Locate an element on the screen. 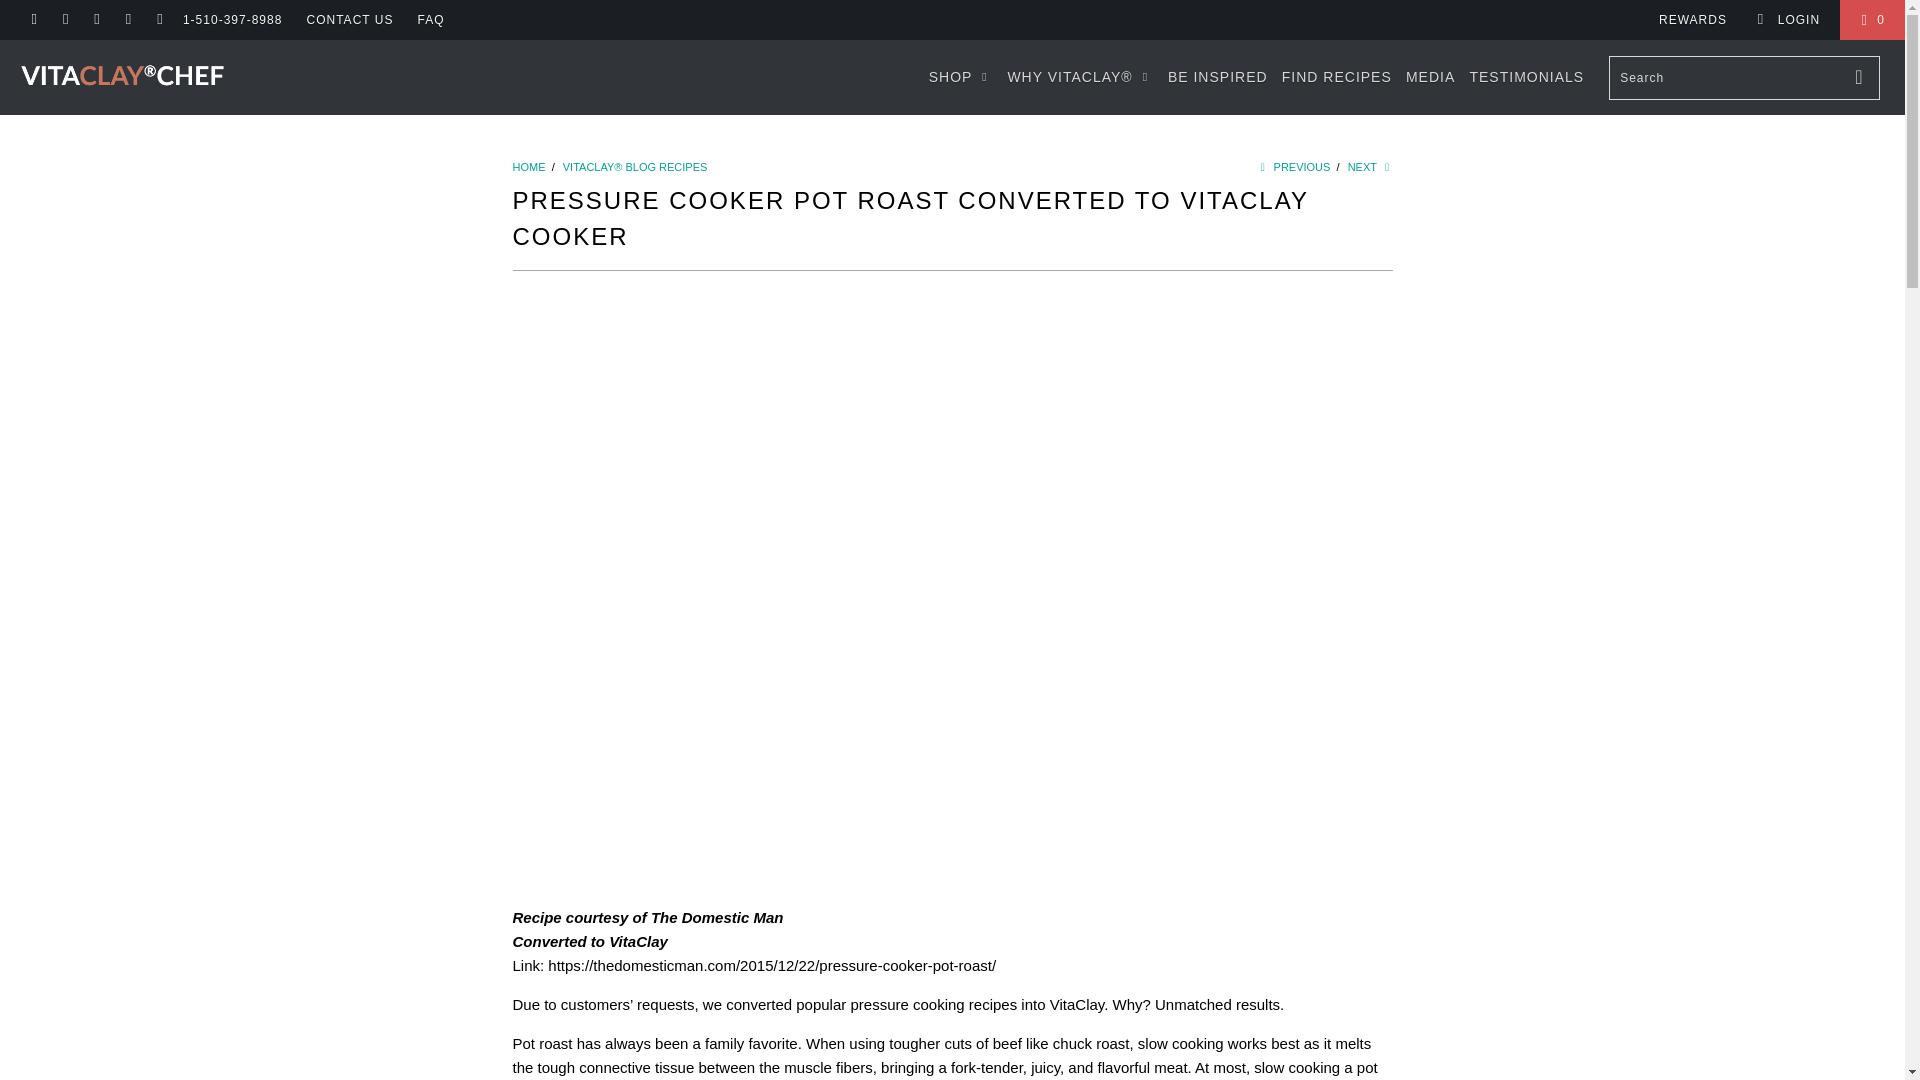 This screenshot has width=1920, height=1080. My Account  is located at coordinates (1788, 20).